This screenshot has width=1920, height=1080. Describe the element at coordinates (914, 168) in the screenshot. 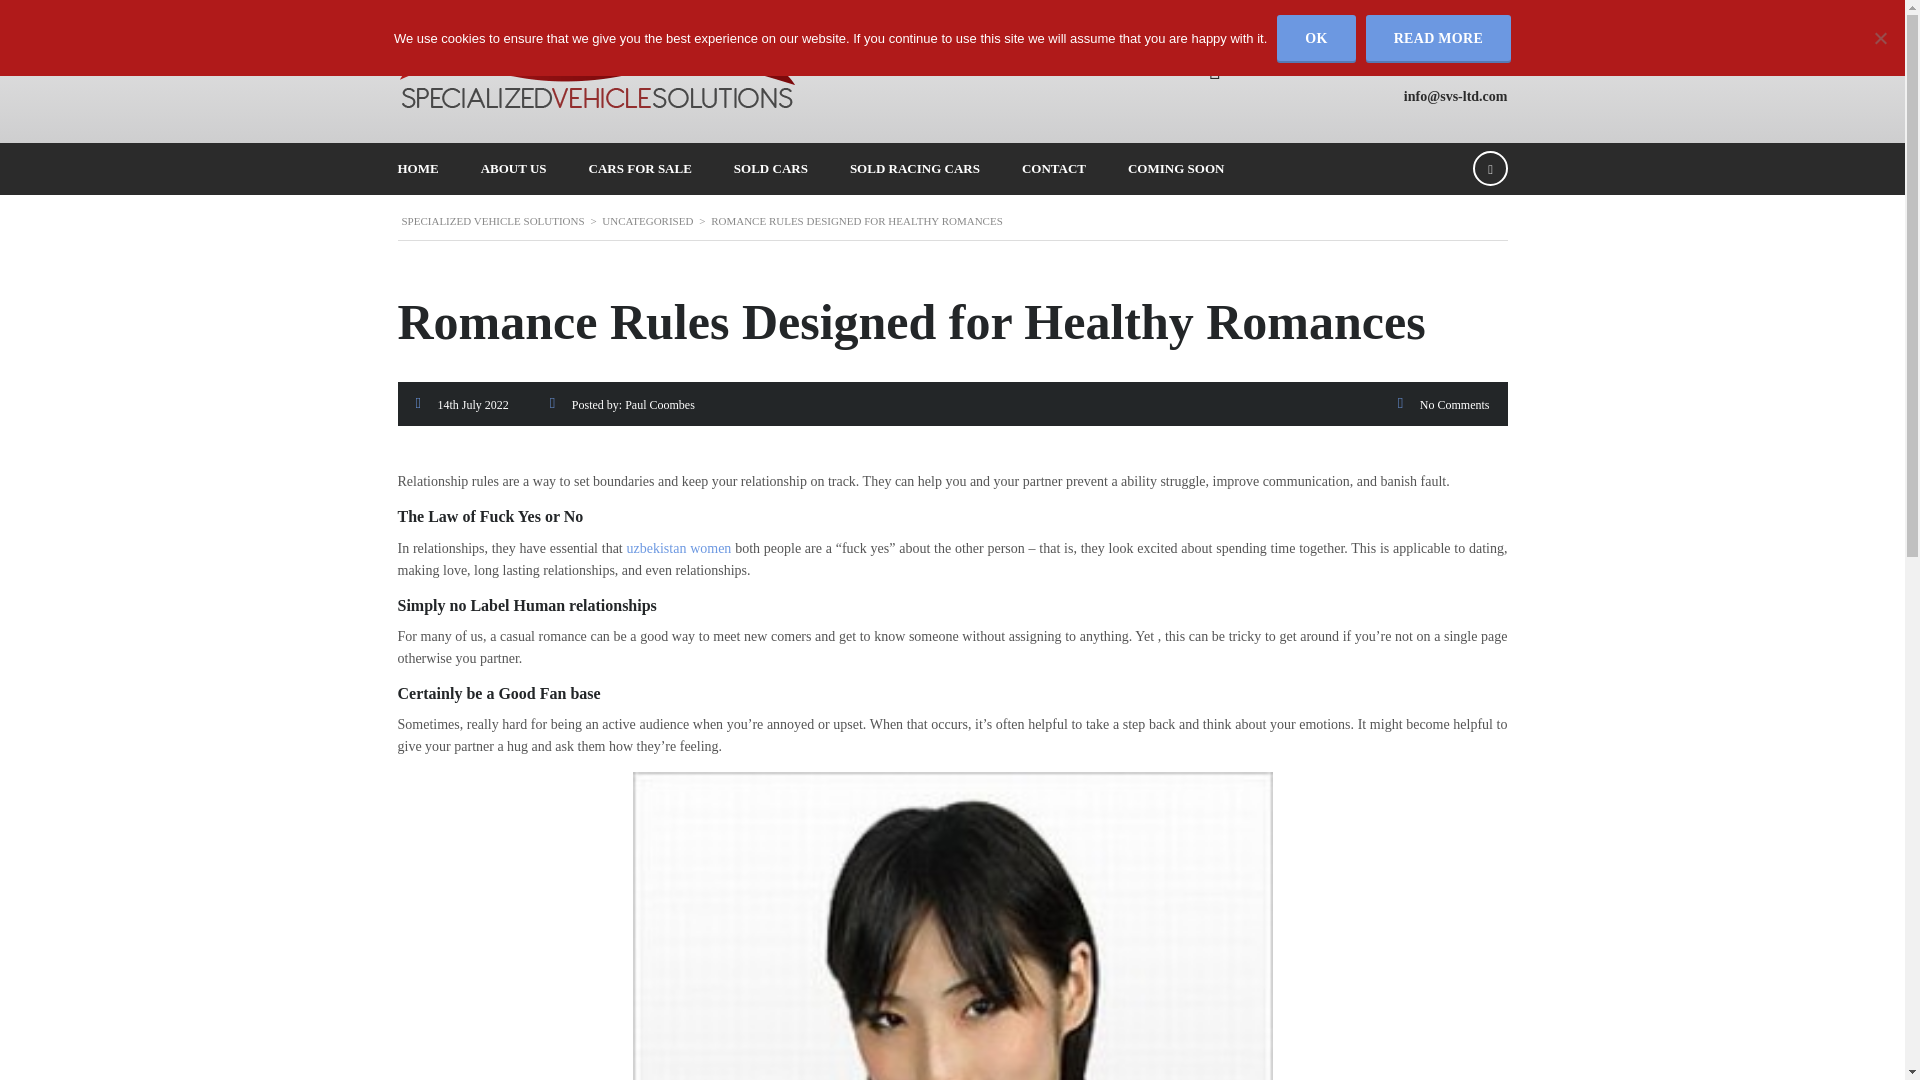

I see `SOLD RACING CARS` at that location.